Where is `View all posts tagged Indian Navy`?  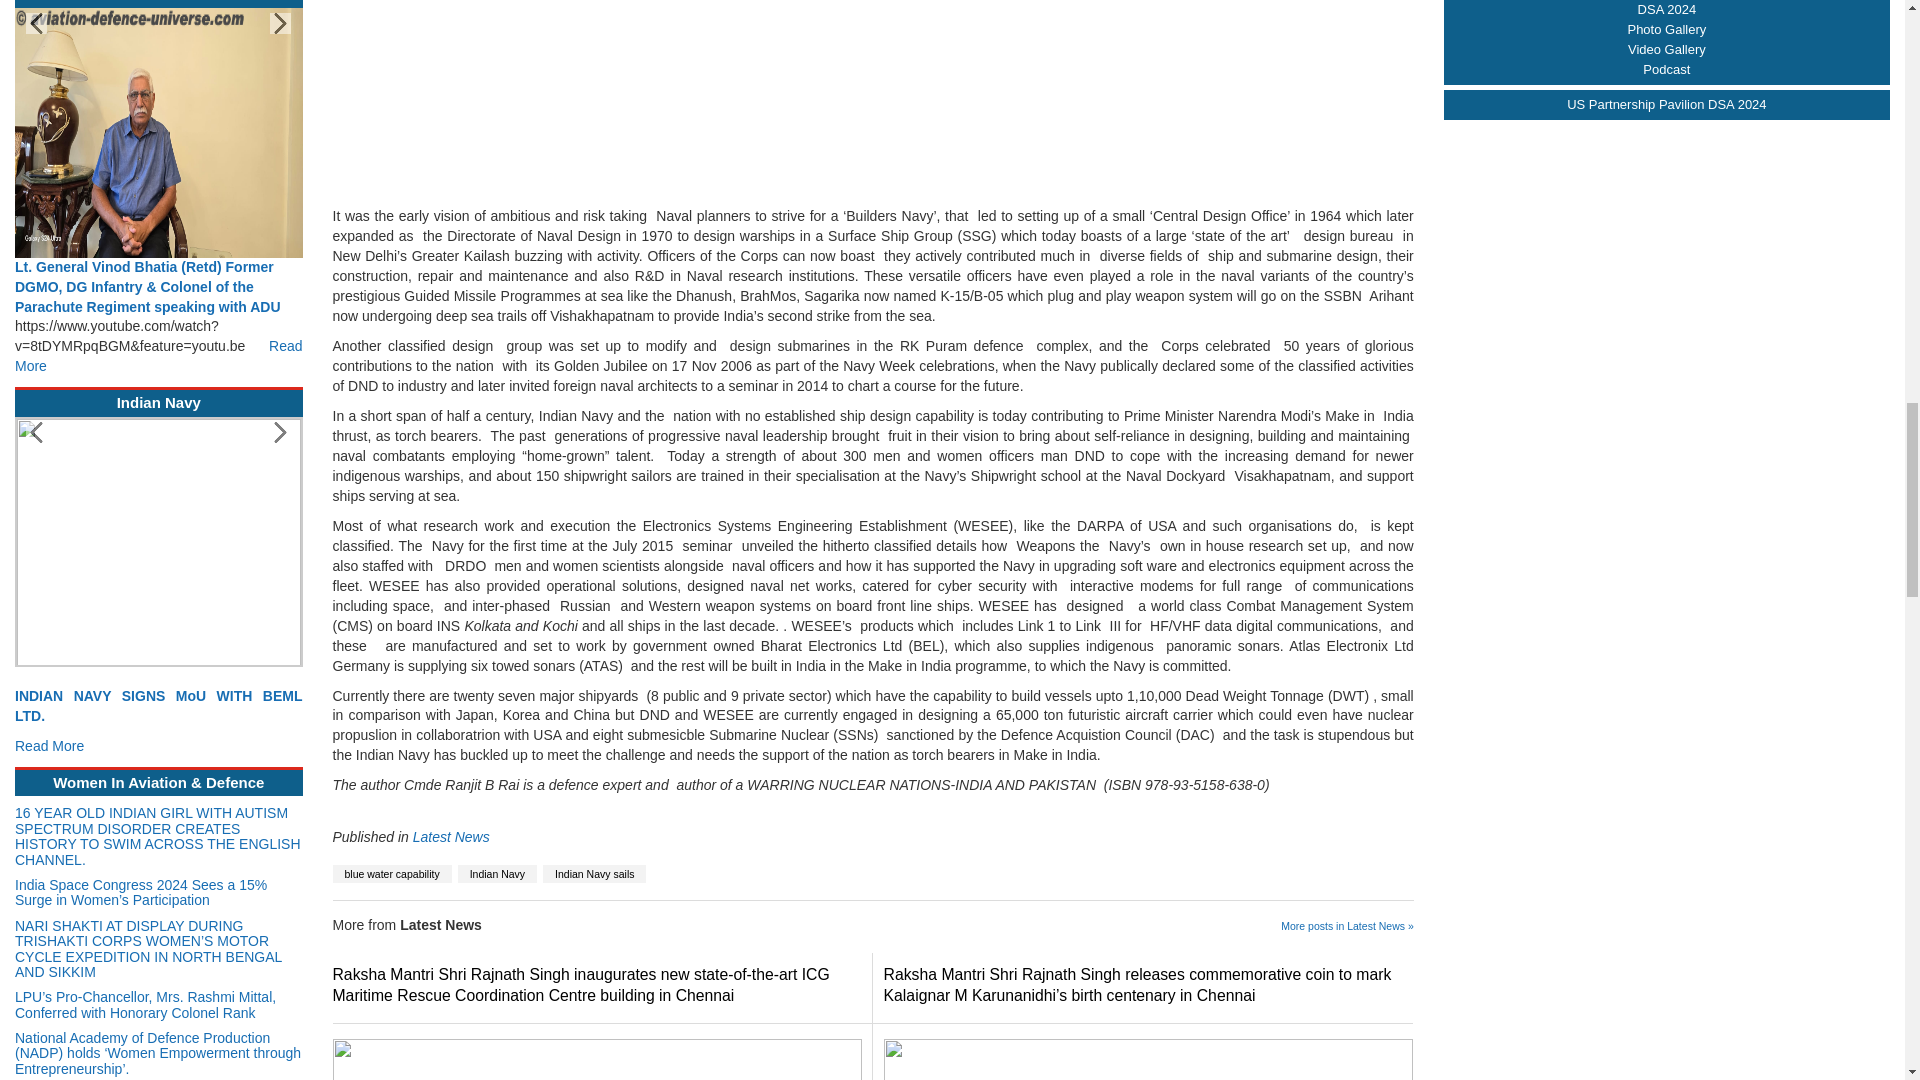
View all posts tagged Indian Navy is located at coordinates (498, 874).